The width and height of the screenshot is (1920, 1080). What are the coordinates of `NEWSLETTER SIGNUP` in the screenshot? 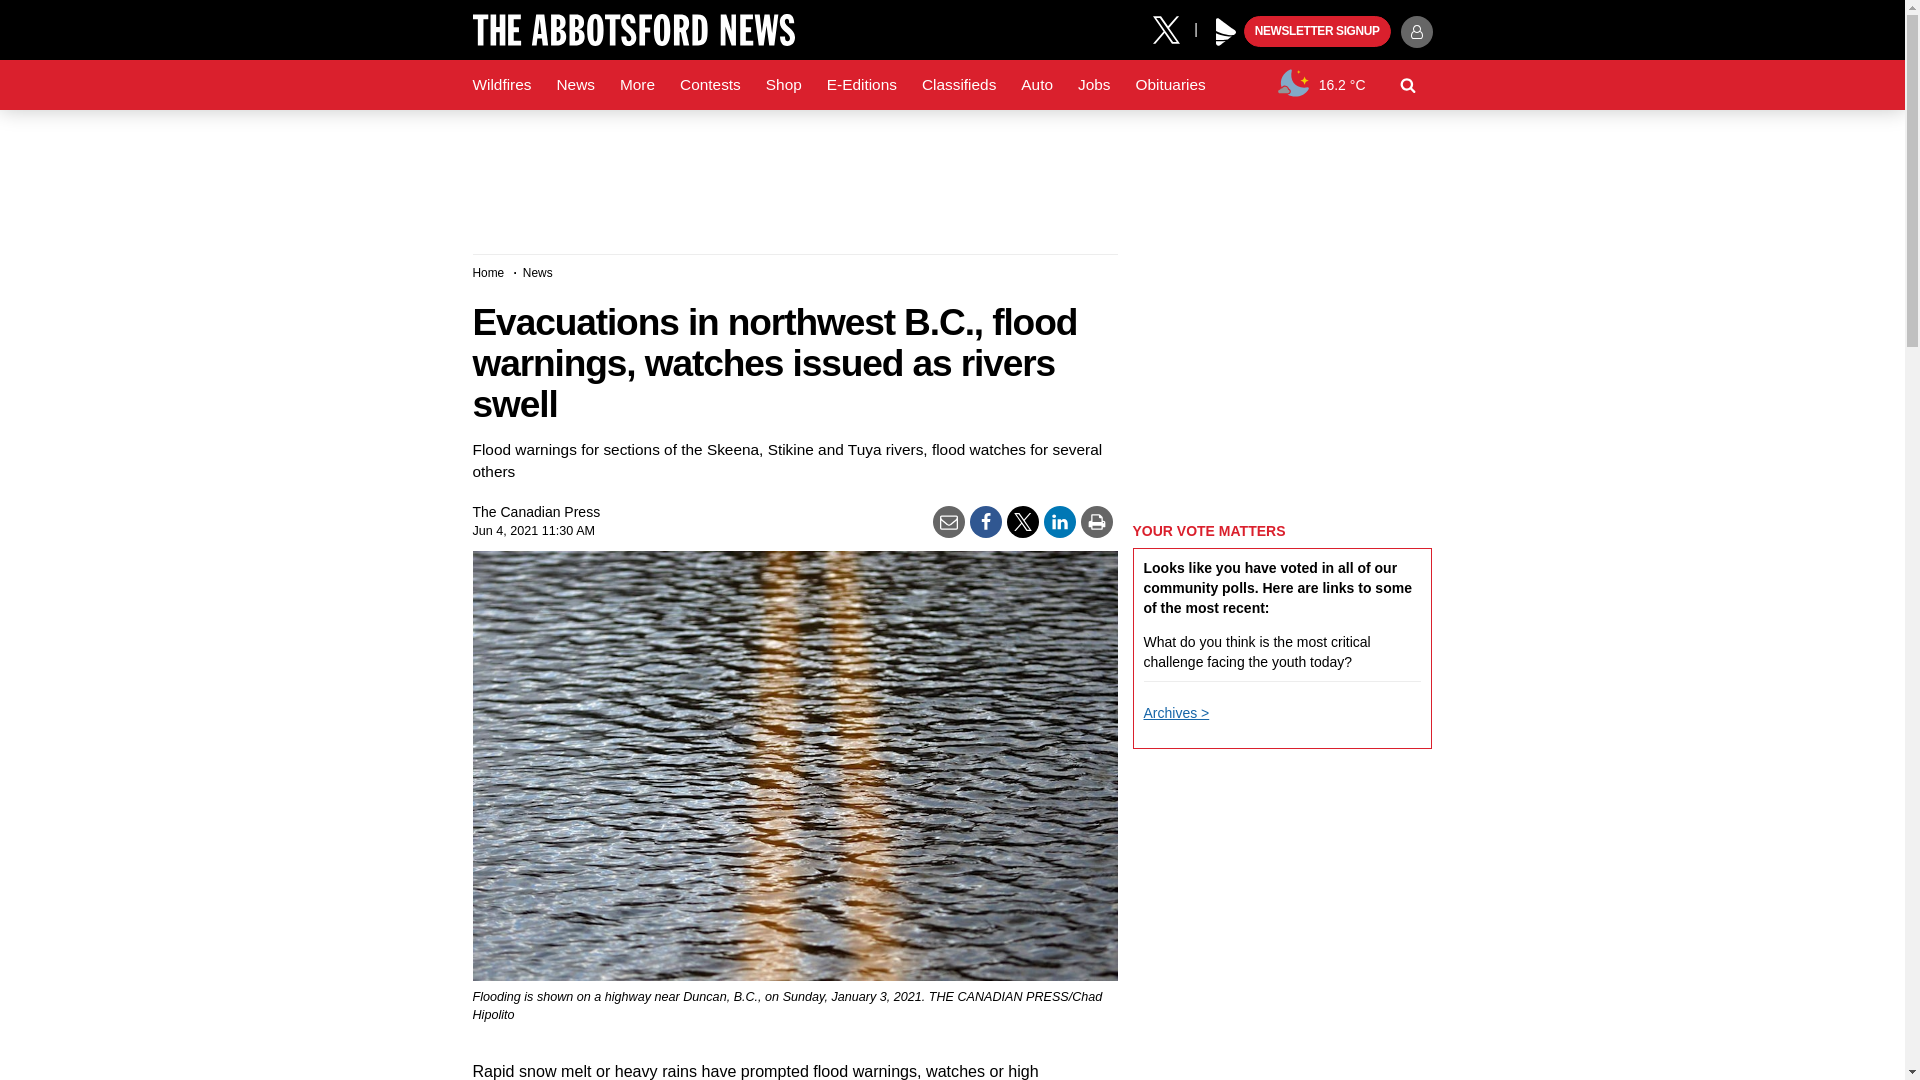 It's located at (1317, 32).